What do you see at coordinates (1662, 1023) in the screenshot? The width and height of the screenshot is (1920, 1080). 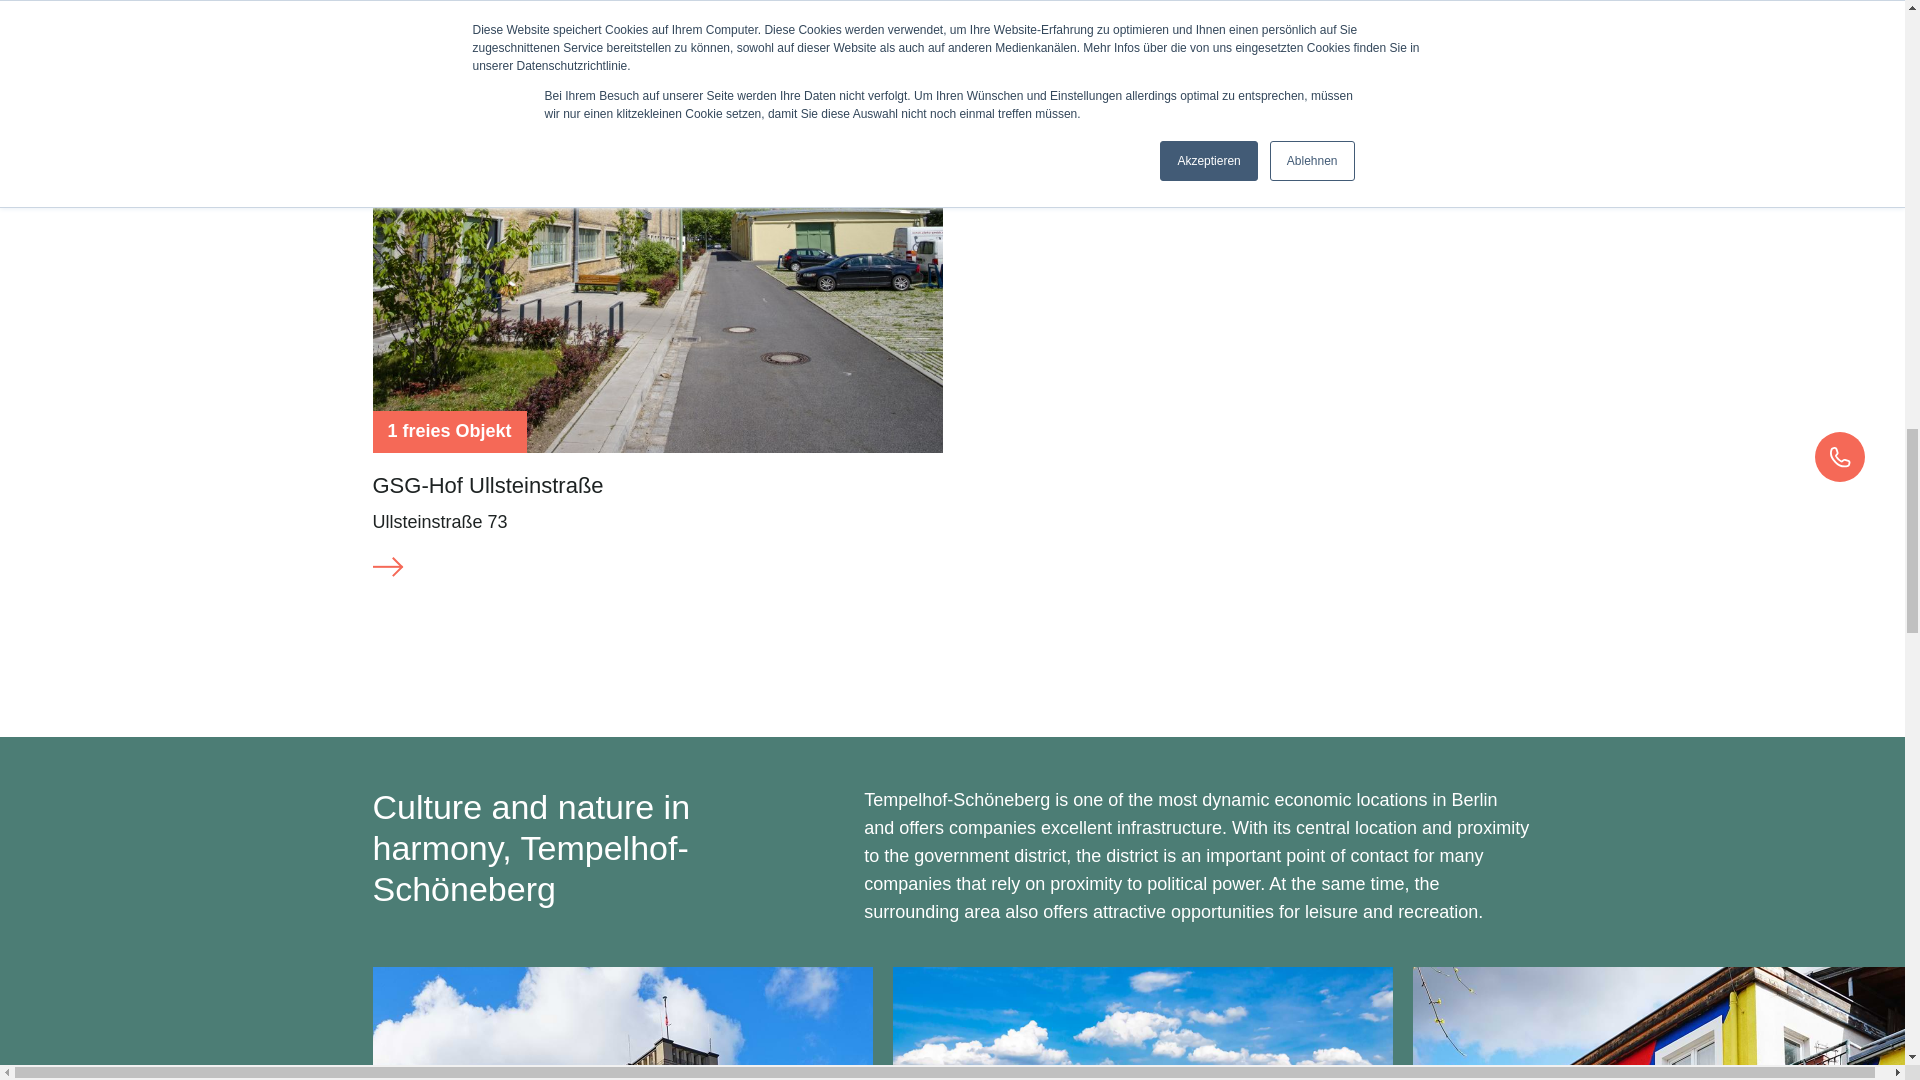 I see `tempelhof-schoeneberg-ufa-fabrik` at bounding box center [1662, 1023].